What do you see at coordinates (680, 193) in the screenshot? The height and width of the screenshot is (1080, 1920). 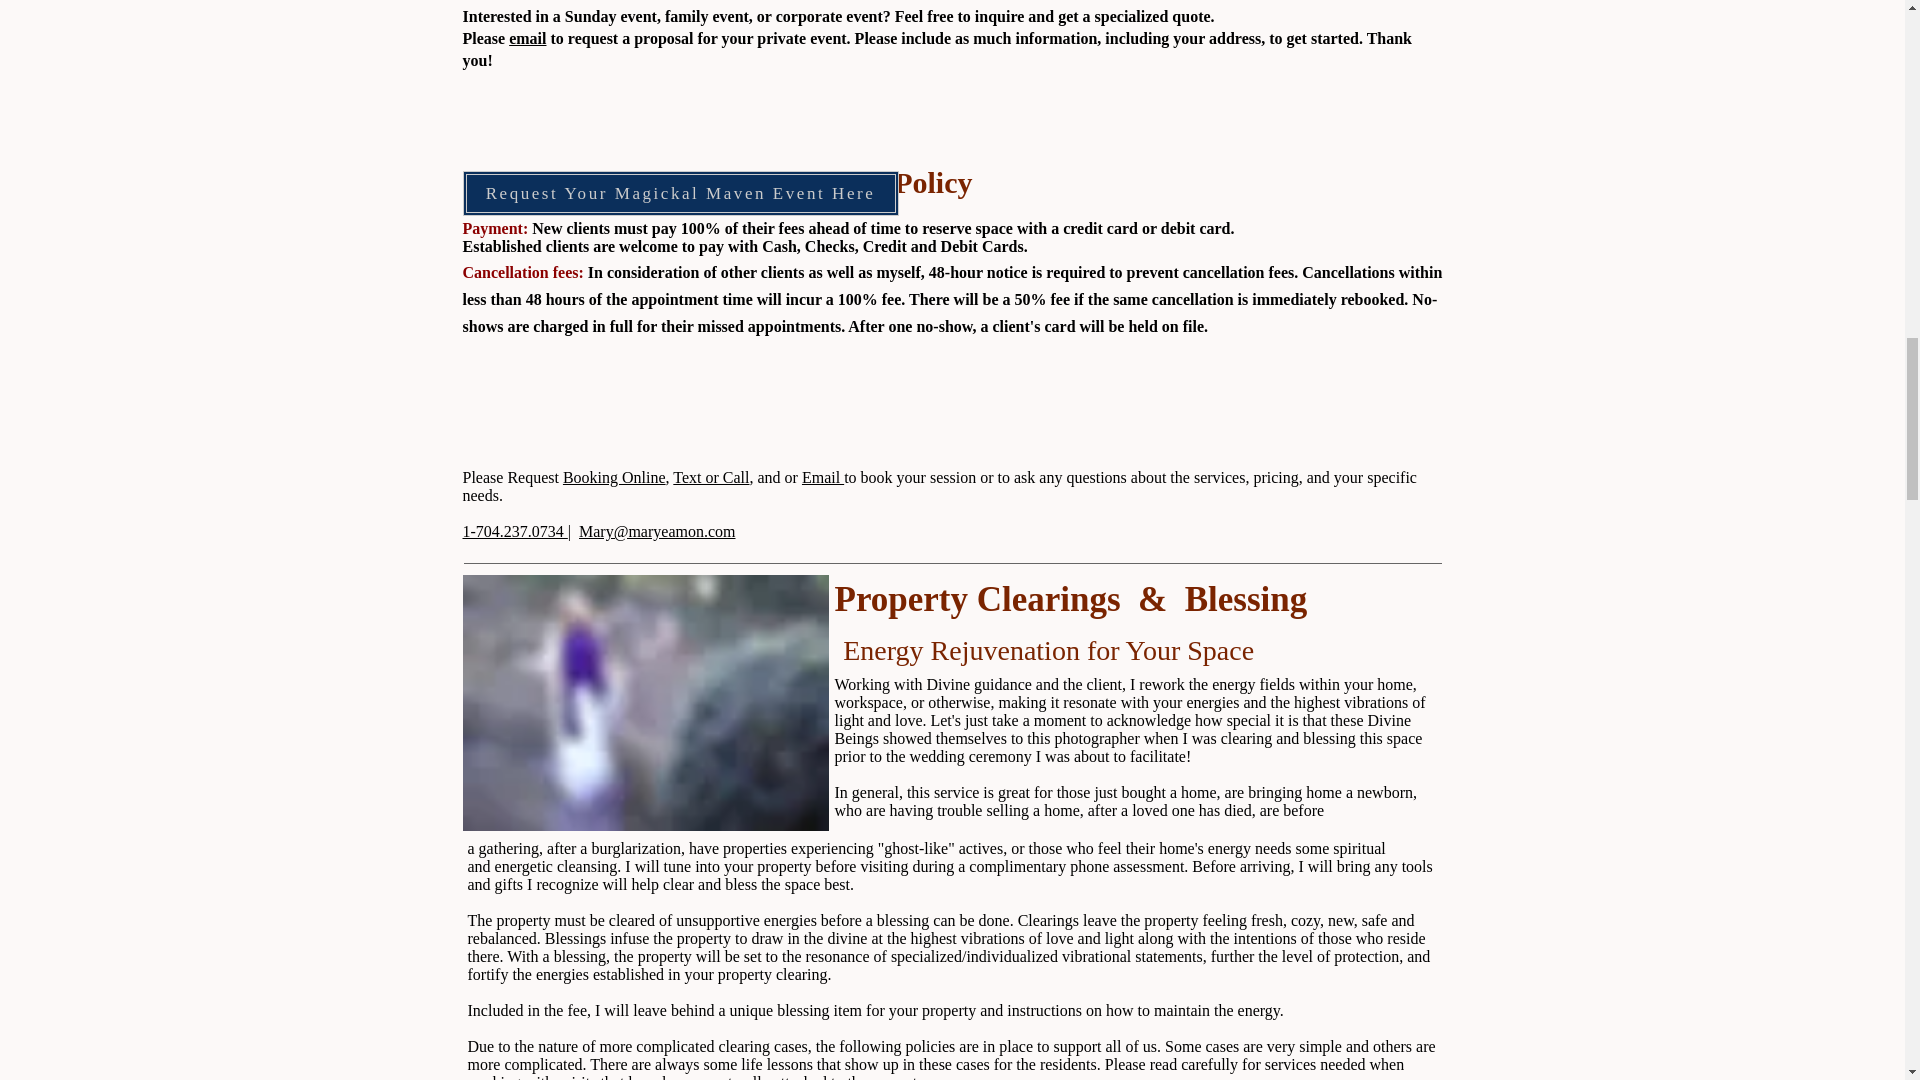 I see `Request Your Magickal Maven Event Here` at bounding box center [680, 193].